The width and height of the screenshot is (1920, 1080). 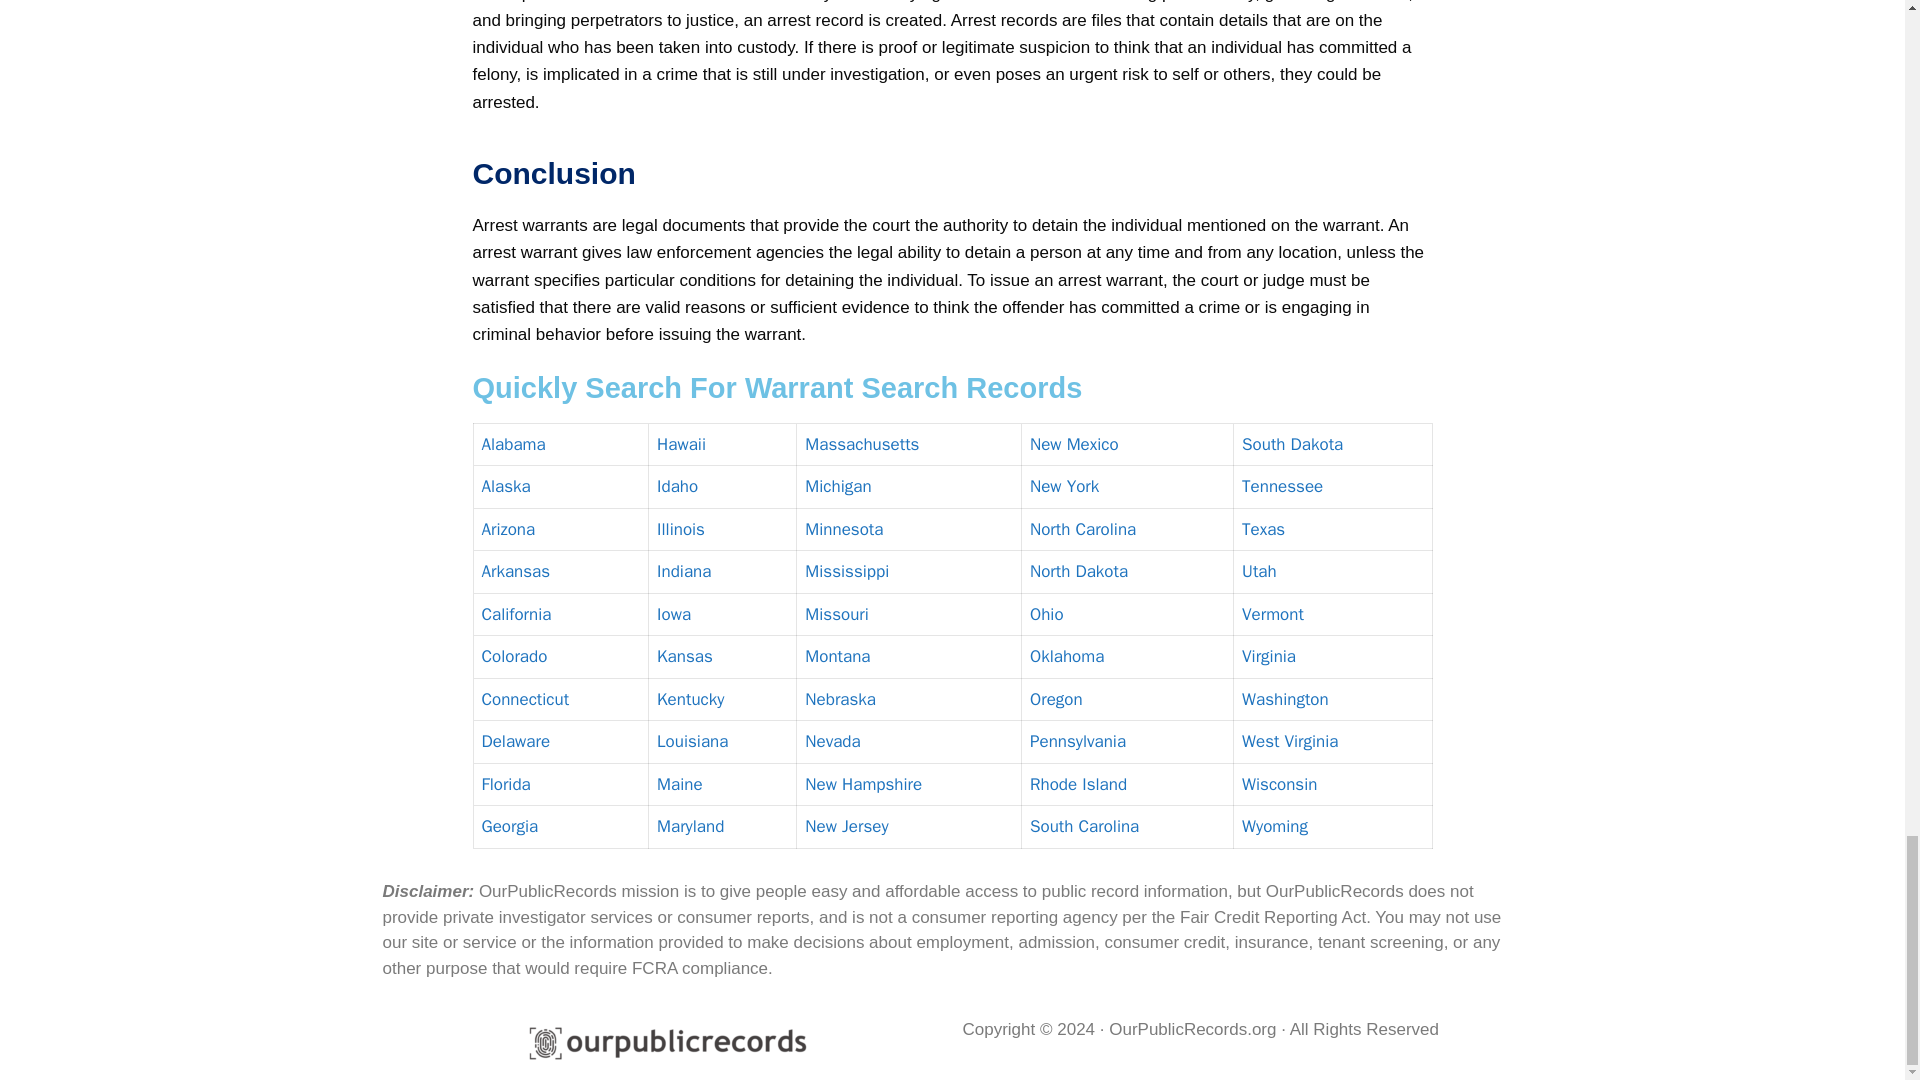 I want to click on Texas, so click(x=1263, y=530).